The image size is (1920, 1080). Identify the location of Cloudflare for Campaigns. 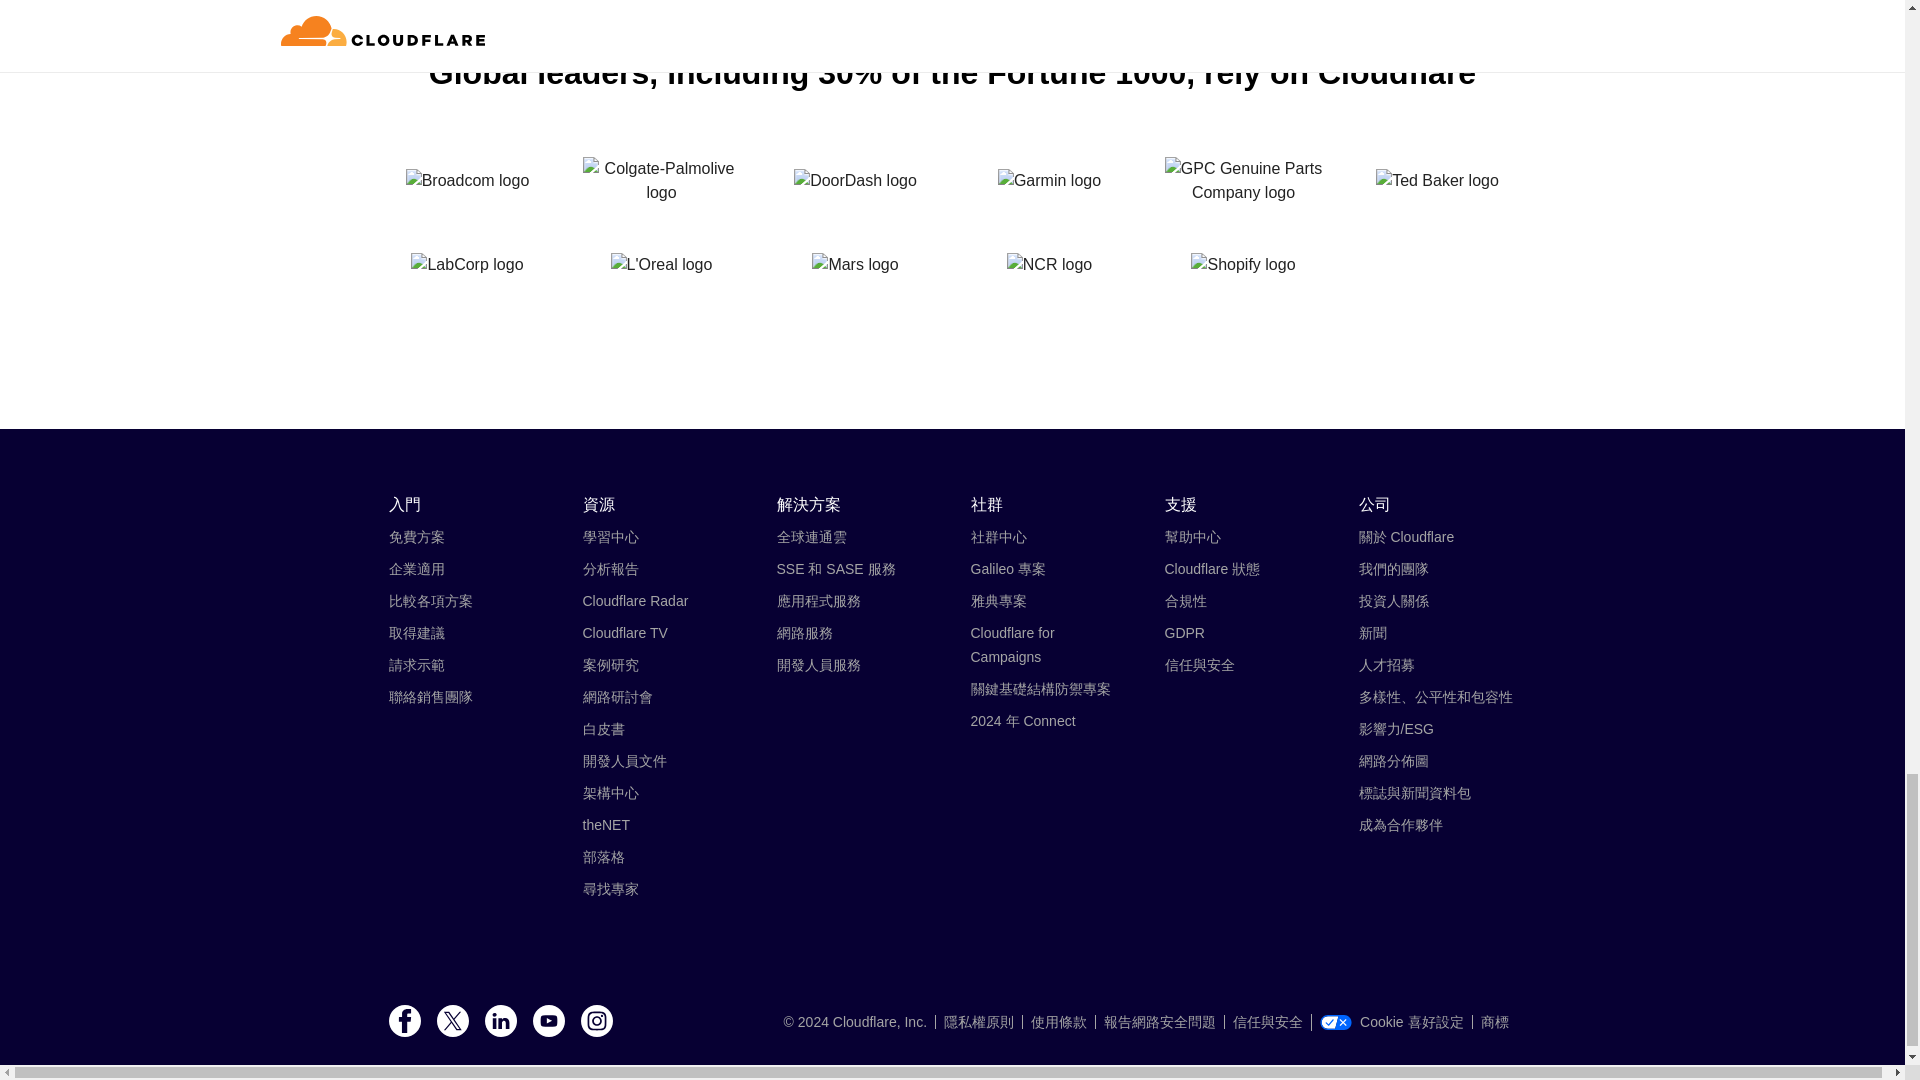
(1012, 645).